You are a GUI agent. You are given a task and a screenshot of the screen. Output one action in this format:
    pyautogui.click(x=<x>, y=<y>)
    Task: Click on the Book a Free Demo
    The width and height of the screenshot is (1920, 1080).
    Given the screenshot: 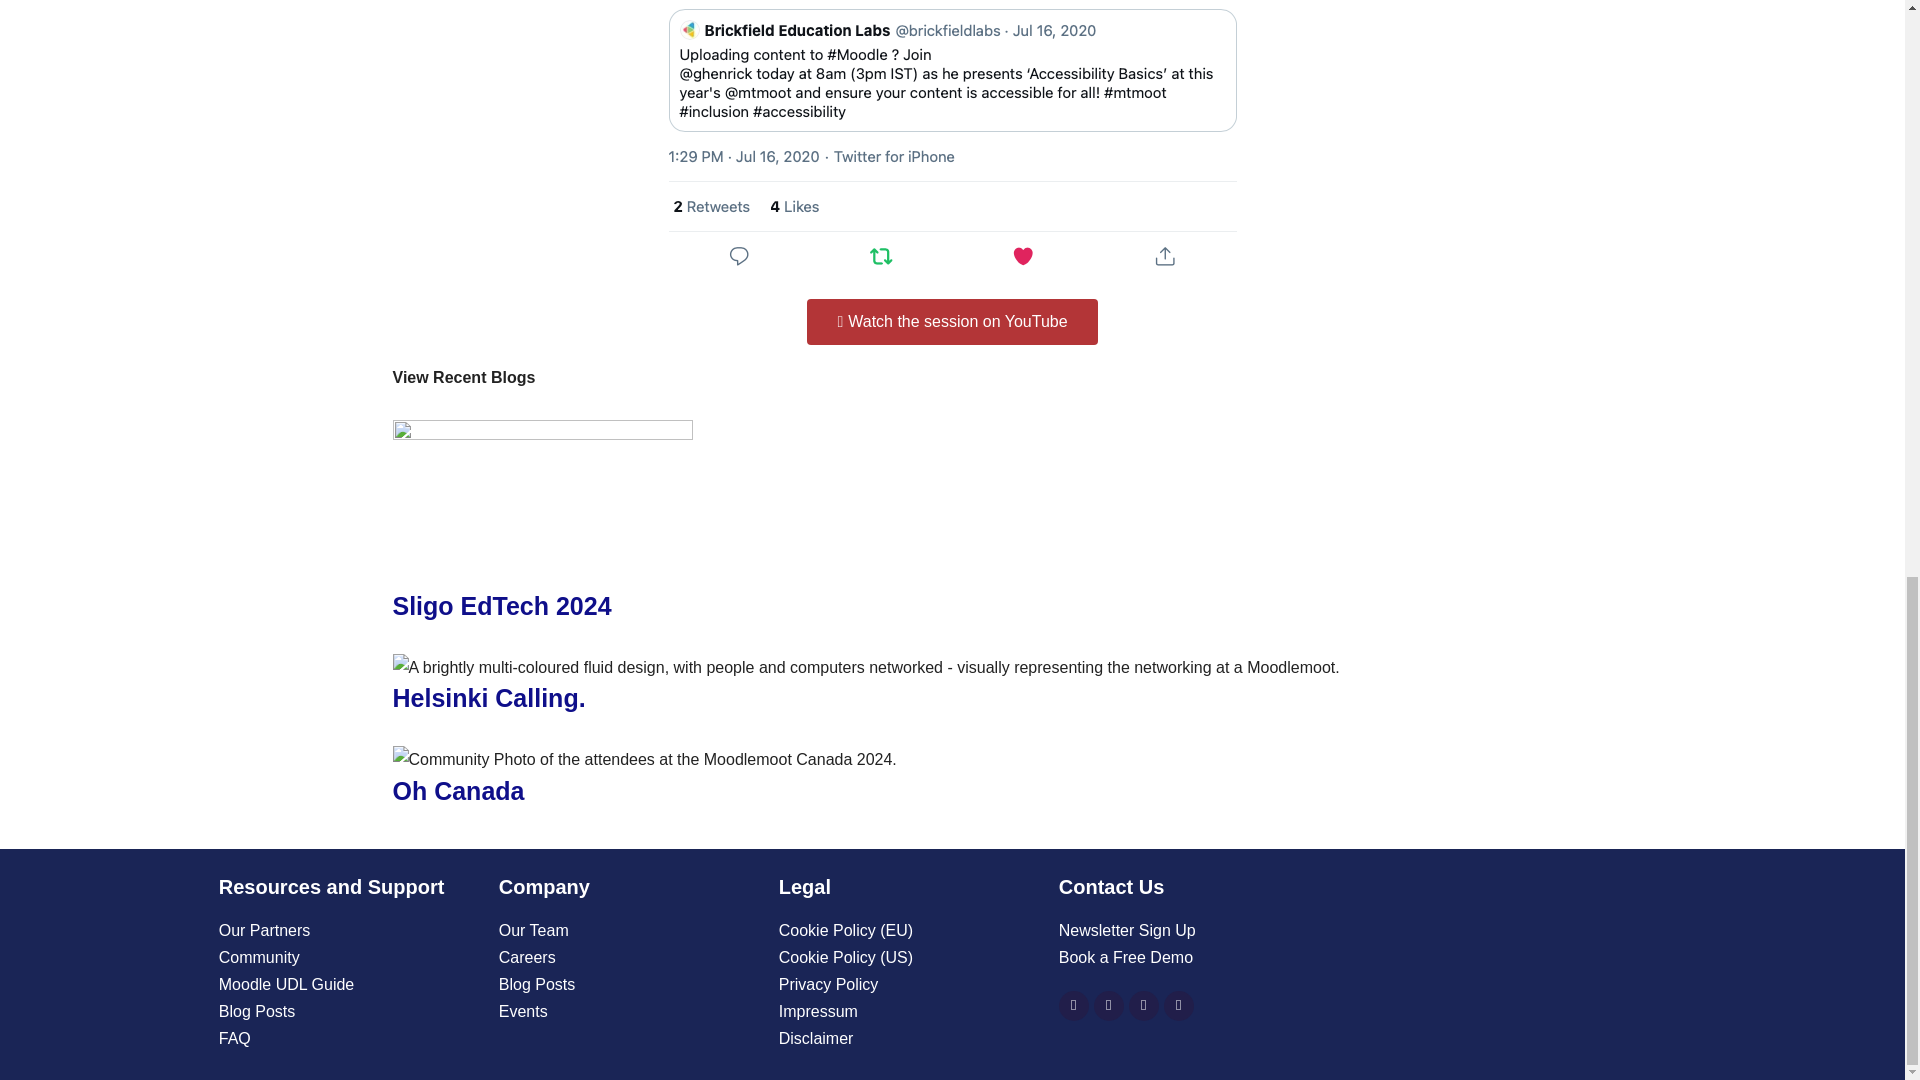 What is the action you would take?
    pyautogui.click(x=1189, y=956)
    